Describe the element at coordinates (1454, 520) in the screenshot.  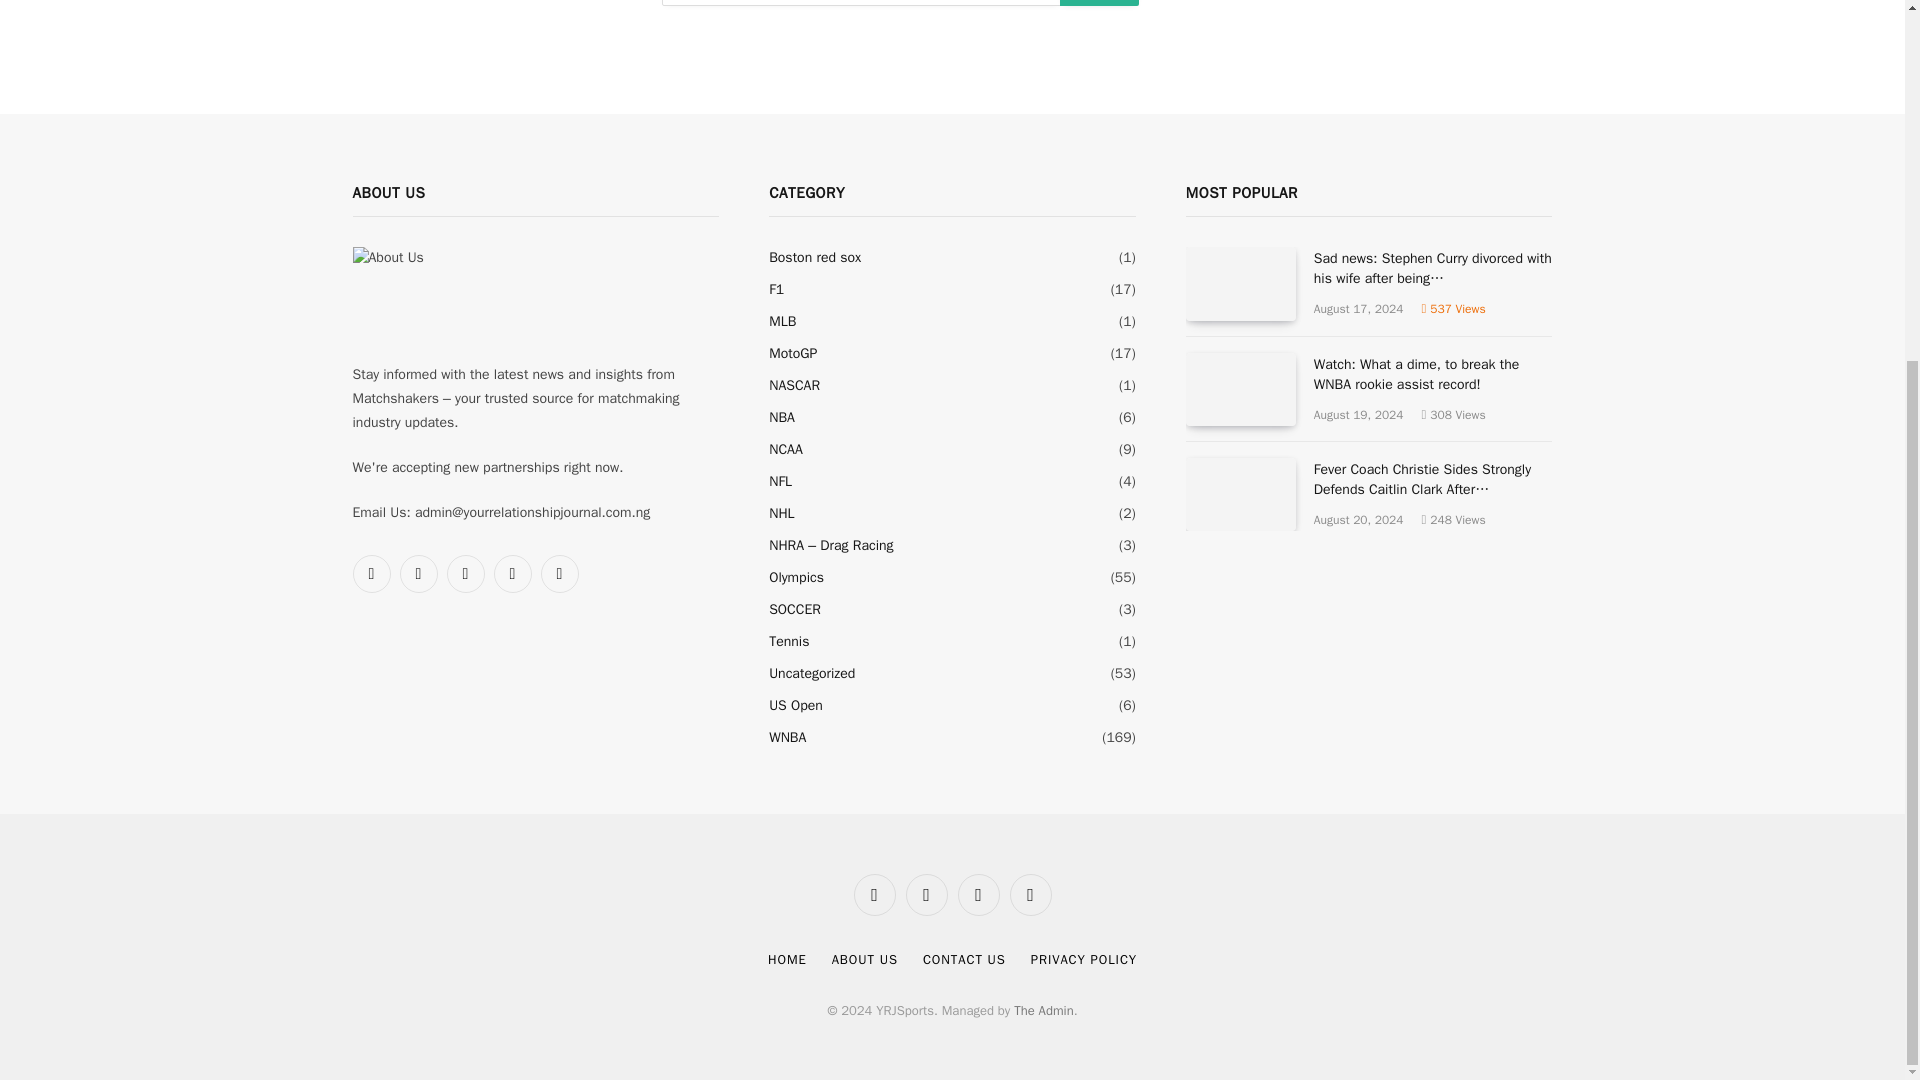
I see `248 Article Views` at that location.